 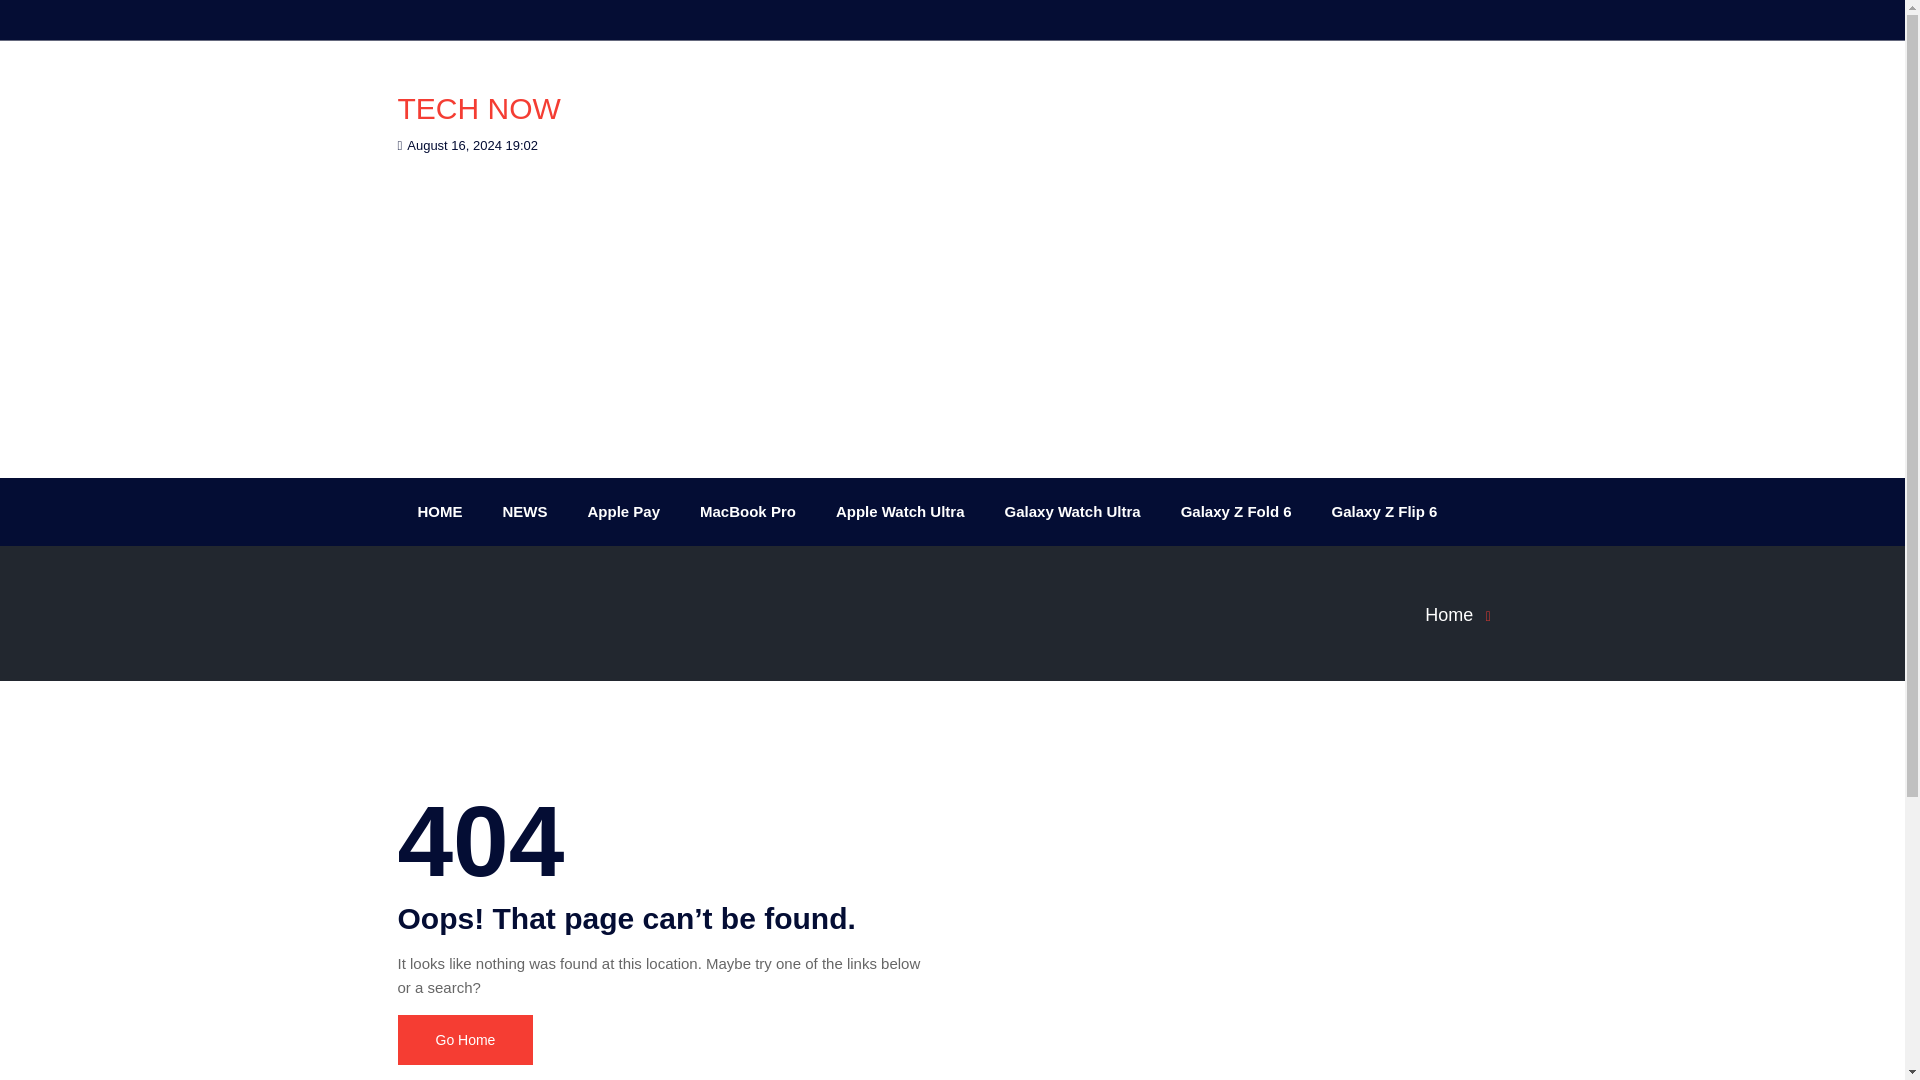 What do you see at coordinates (478, 108) in the screenshot?
I see `TECH NOW` at bounding box center [478, 108].